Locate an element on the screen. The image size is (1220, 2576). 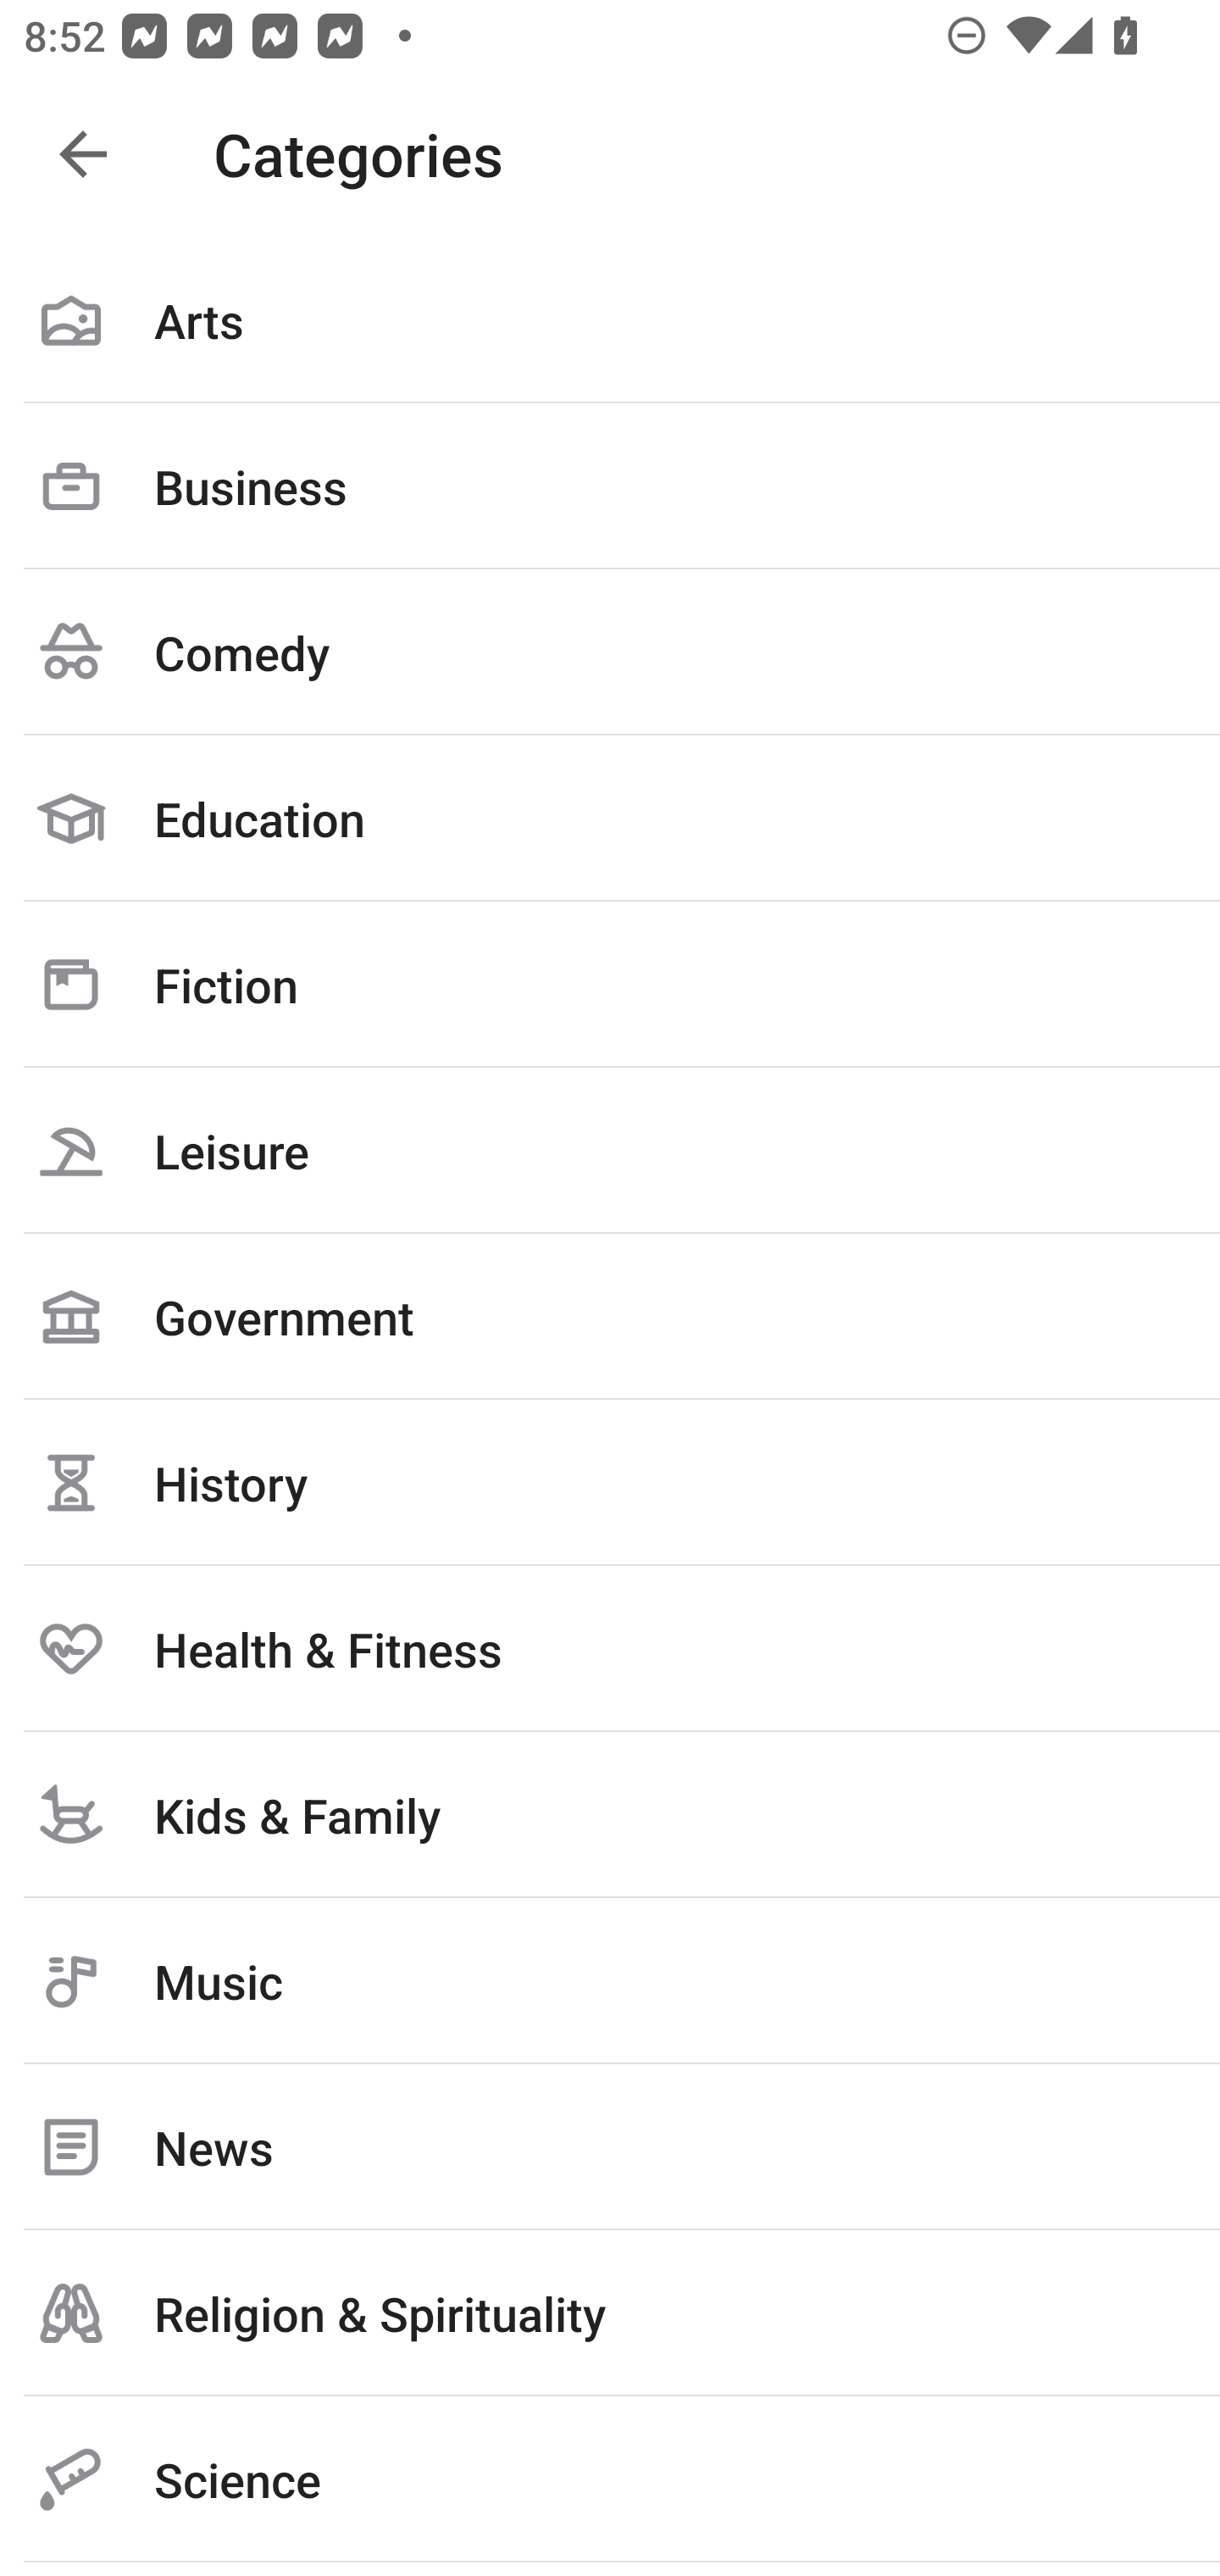
Government is located at coordinates (610, 1316).